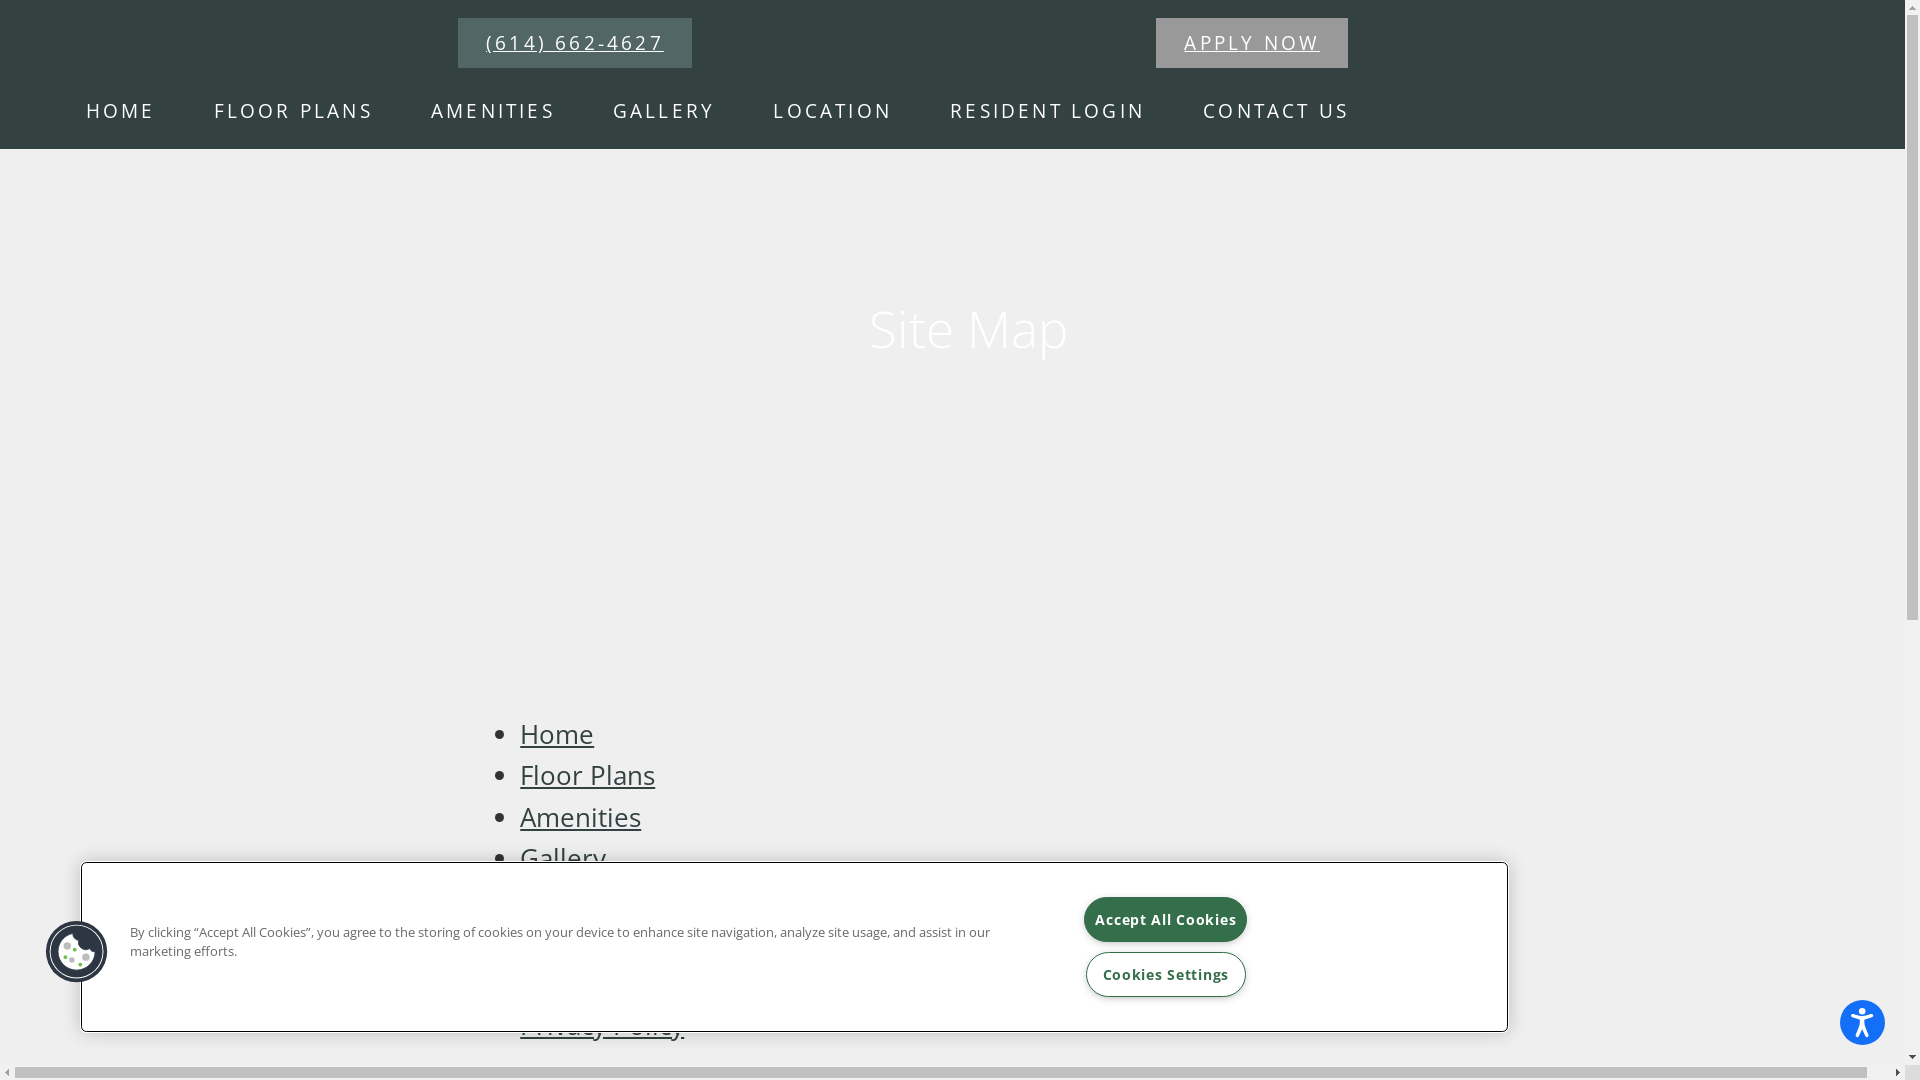 The width and height of the screenshot is (1920, 1080). Describe the element at coordinates (580, 818) in the screenshot. I see `Amenities` at that location.